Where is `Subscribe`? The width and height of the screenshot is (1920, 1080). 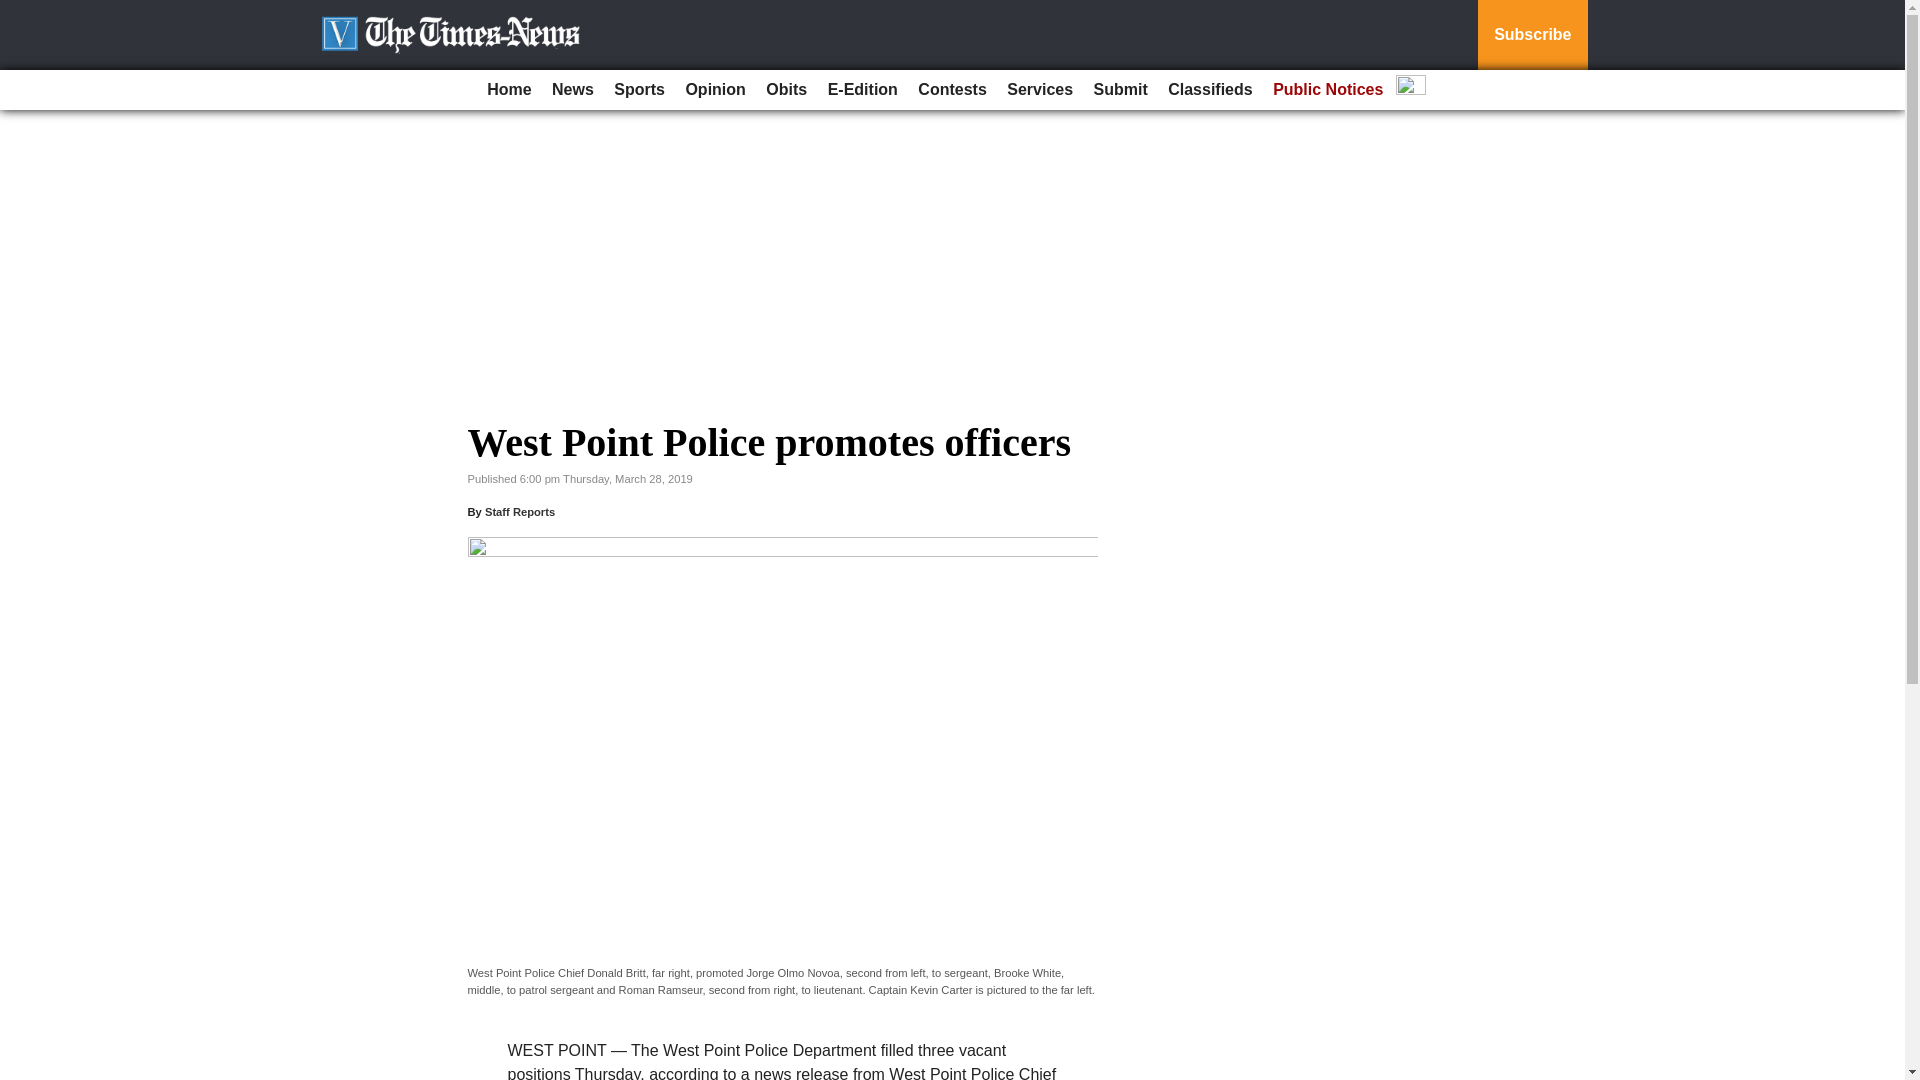
Subscribe is located at coordinates (1532, 35).